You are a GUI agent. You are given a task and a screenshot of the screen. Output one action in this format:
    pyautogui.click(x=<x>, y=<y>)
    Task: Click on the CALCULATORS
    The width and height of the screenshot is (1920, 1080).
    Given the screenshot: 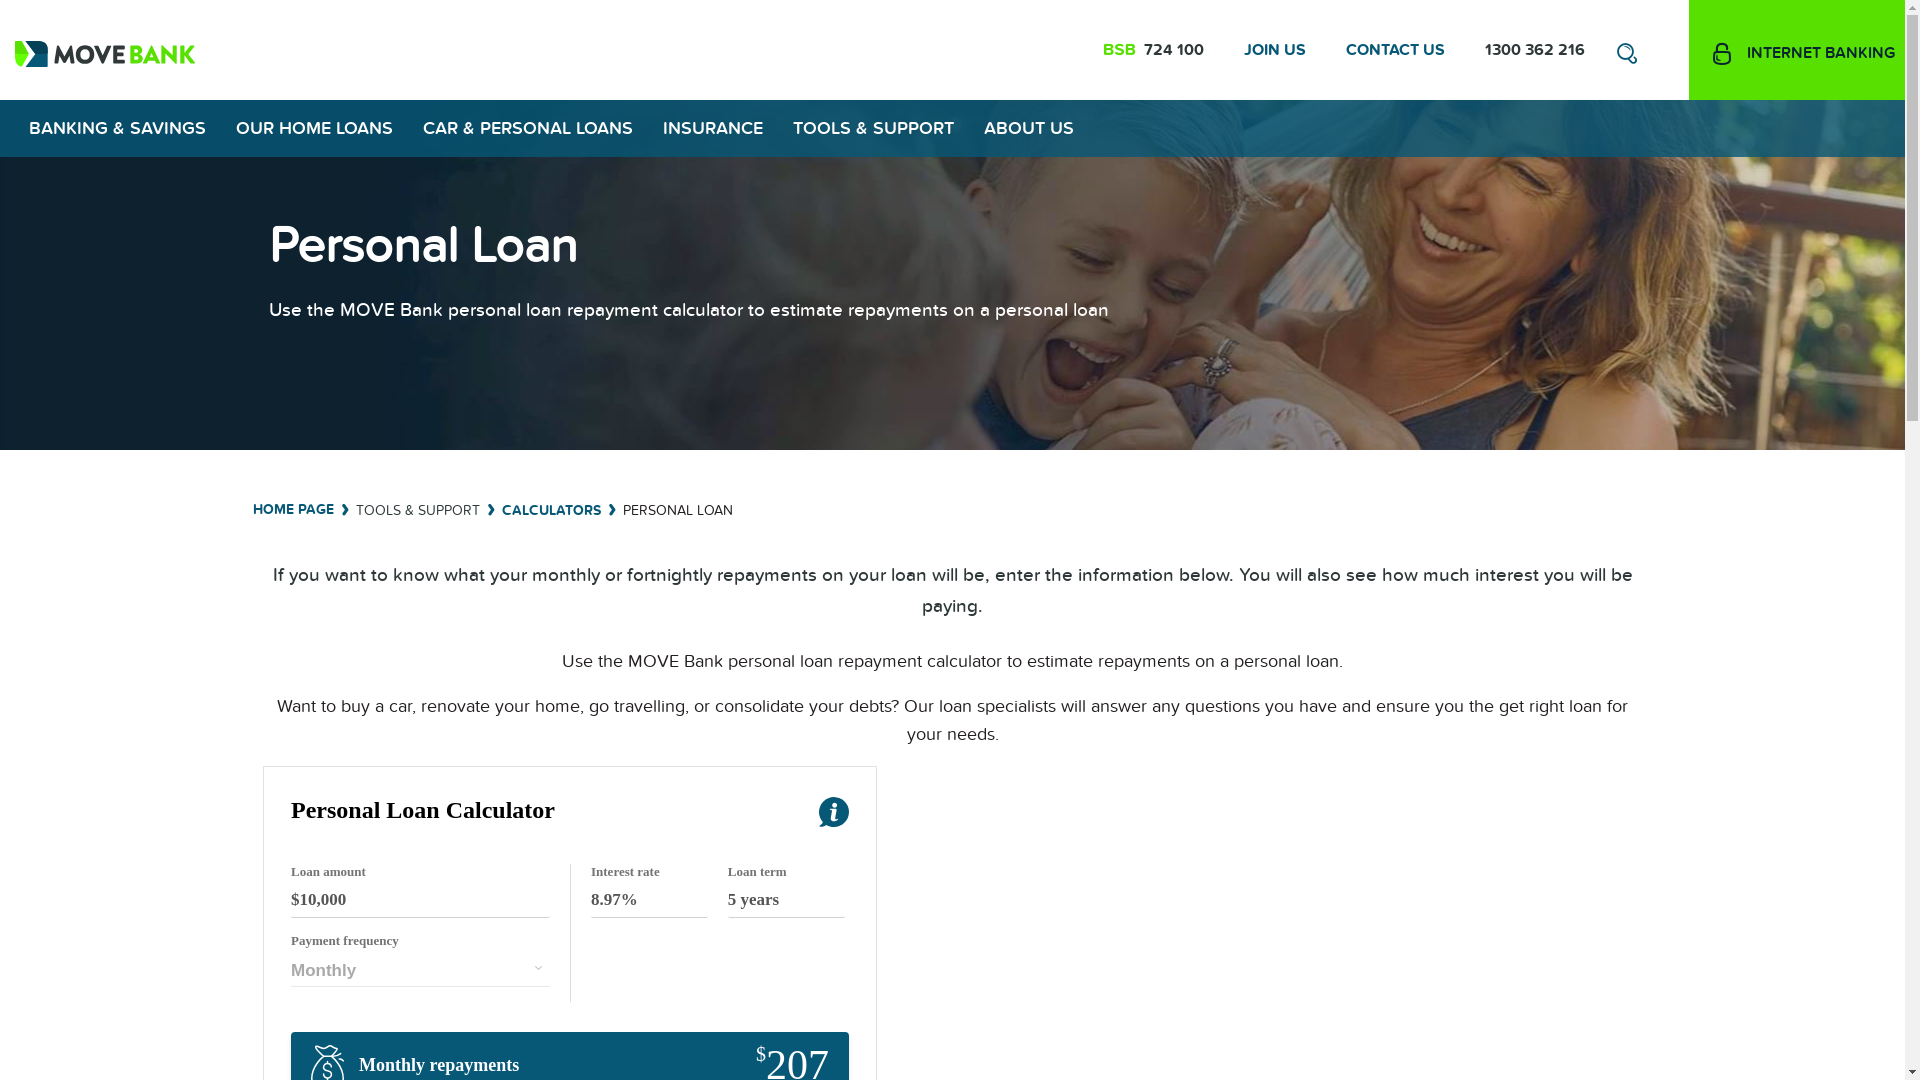 What is the action you would take?
    pyautogui.click(x=552, y=512)
    